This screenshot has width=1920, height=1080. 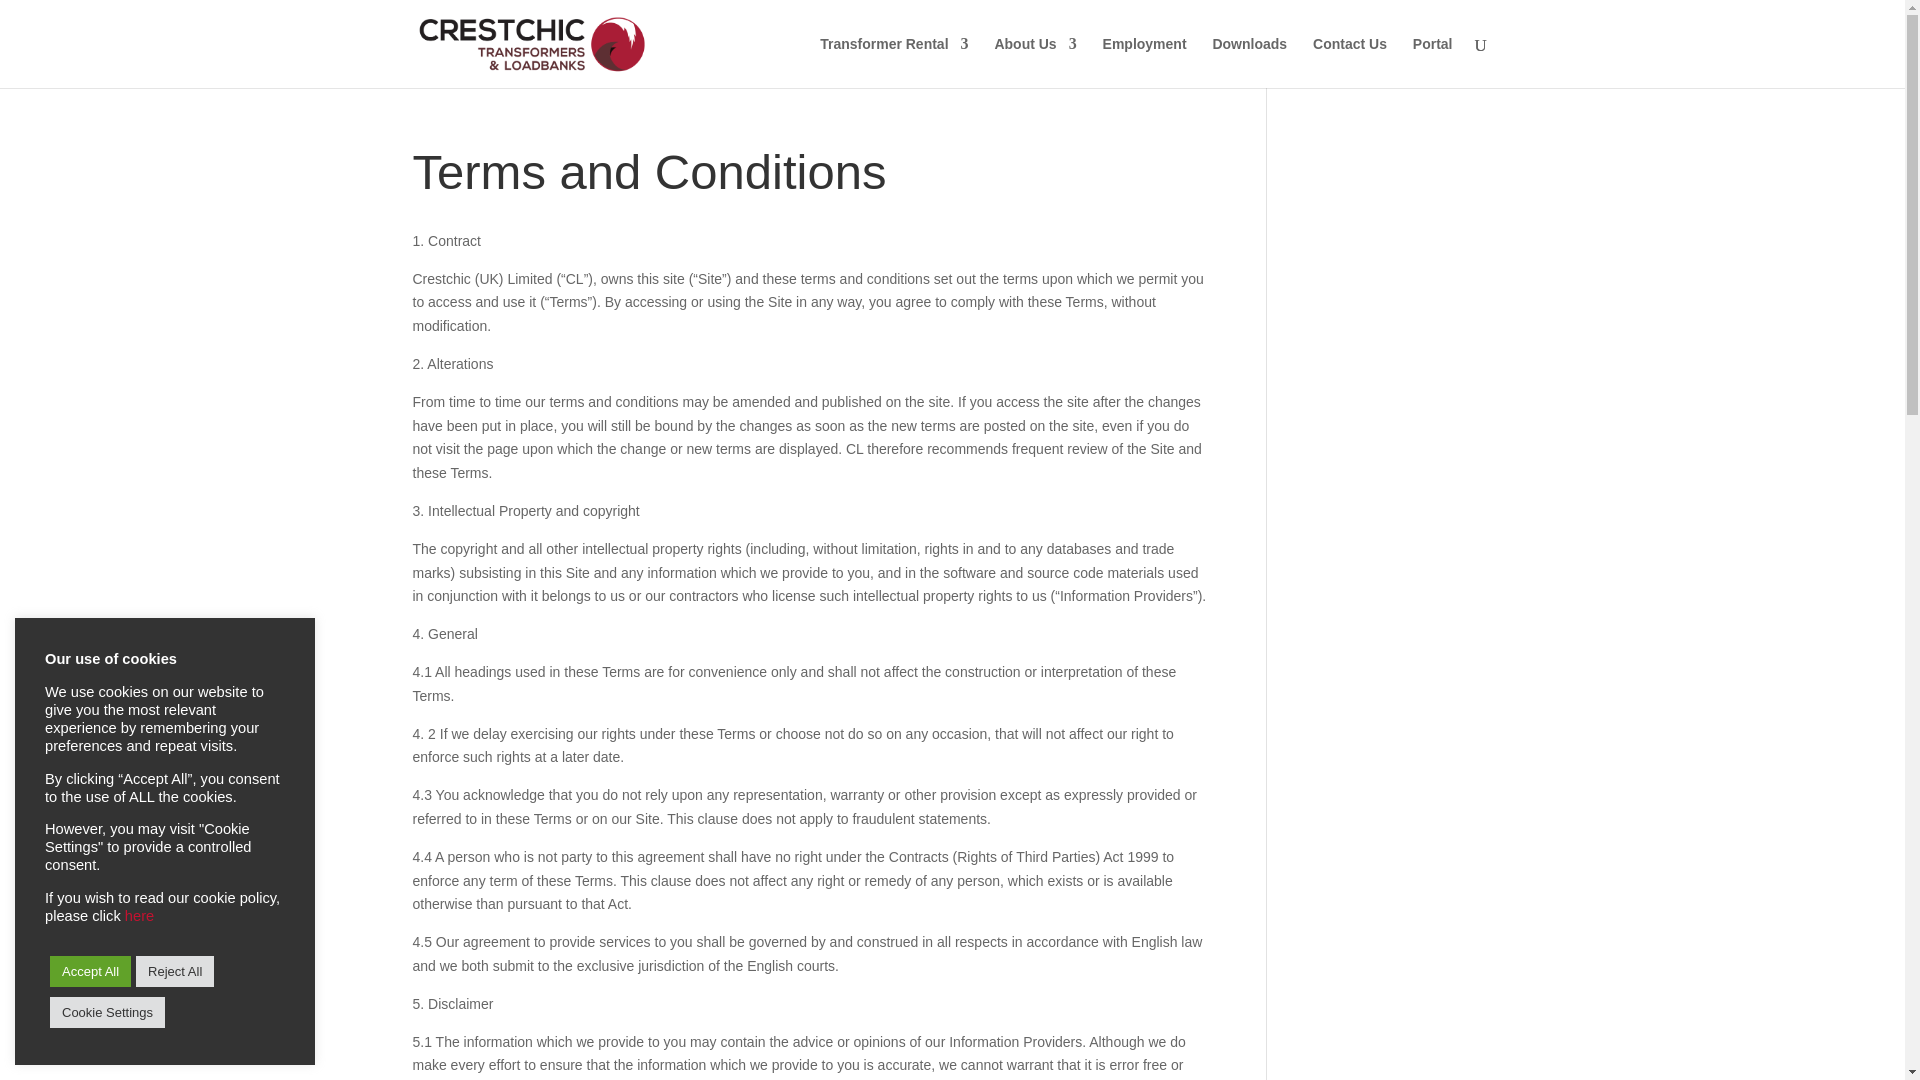 What do you see at coordinates (893, 62) in the screenshot?
I see `Transformer Rental` at bounding box center [893, 62].